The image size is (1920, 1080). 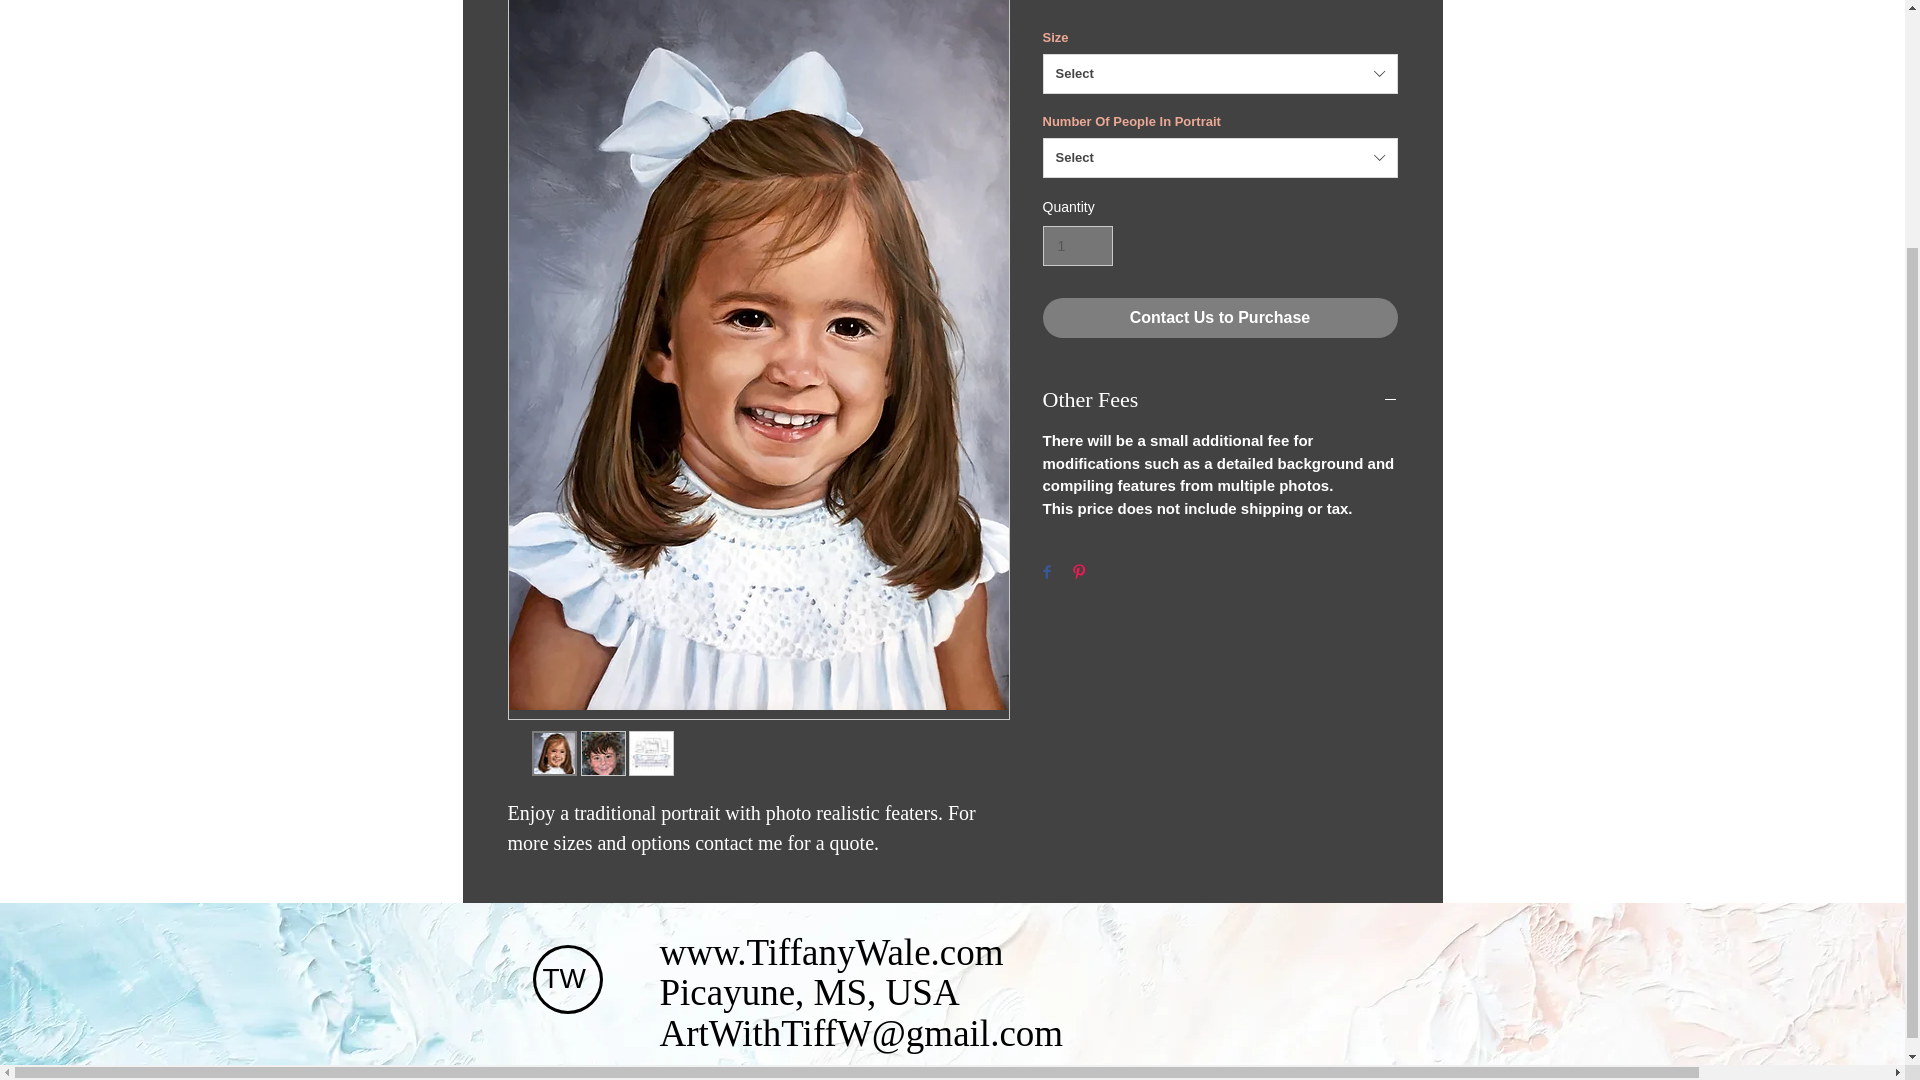 I want to click on Select, so click(x=1220, y=74).